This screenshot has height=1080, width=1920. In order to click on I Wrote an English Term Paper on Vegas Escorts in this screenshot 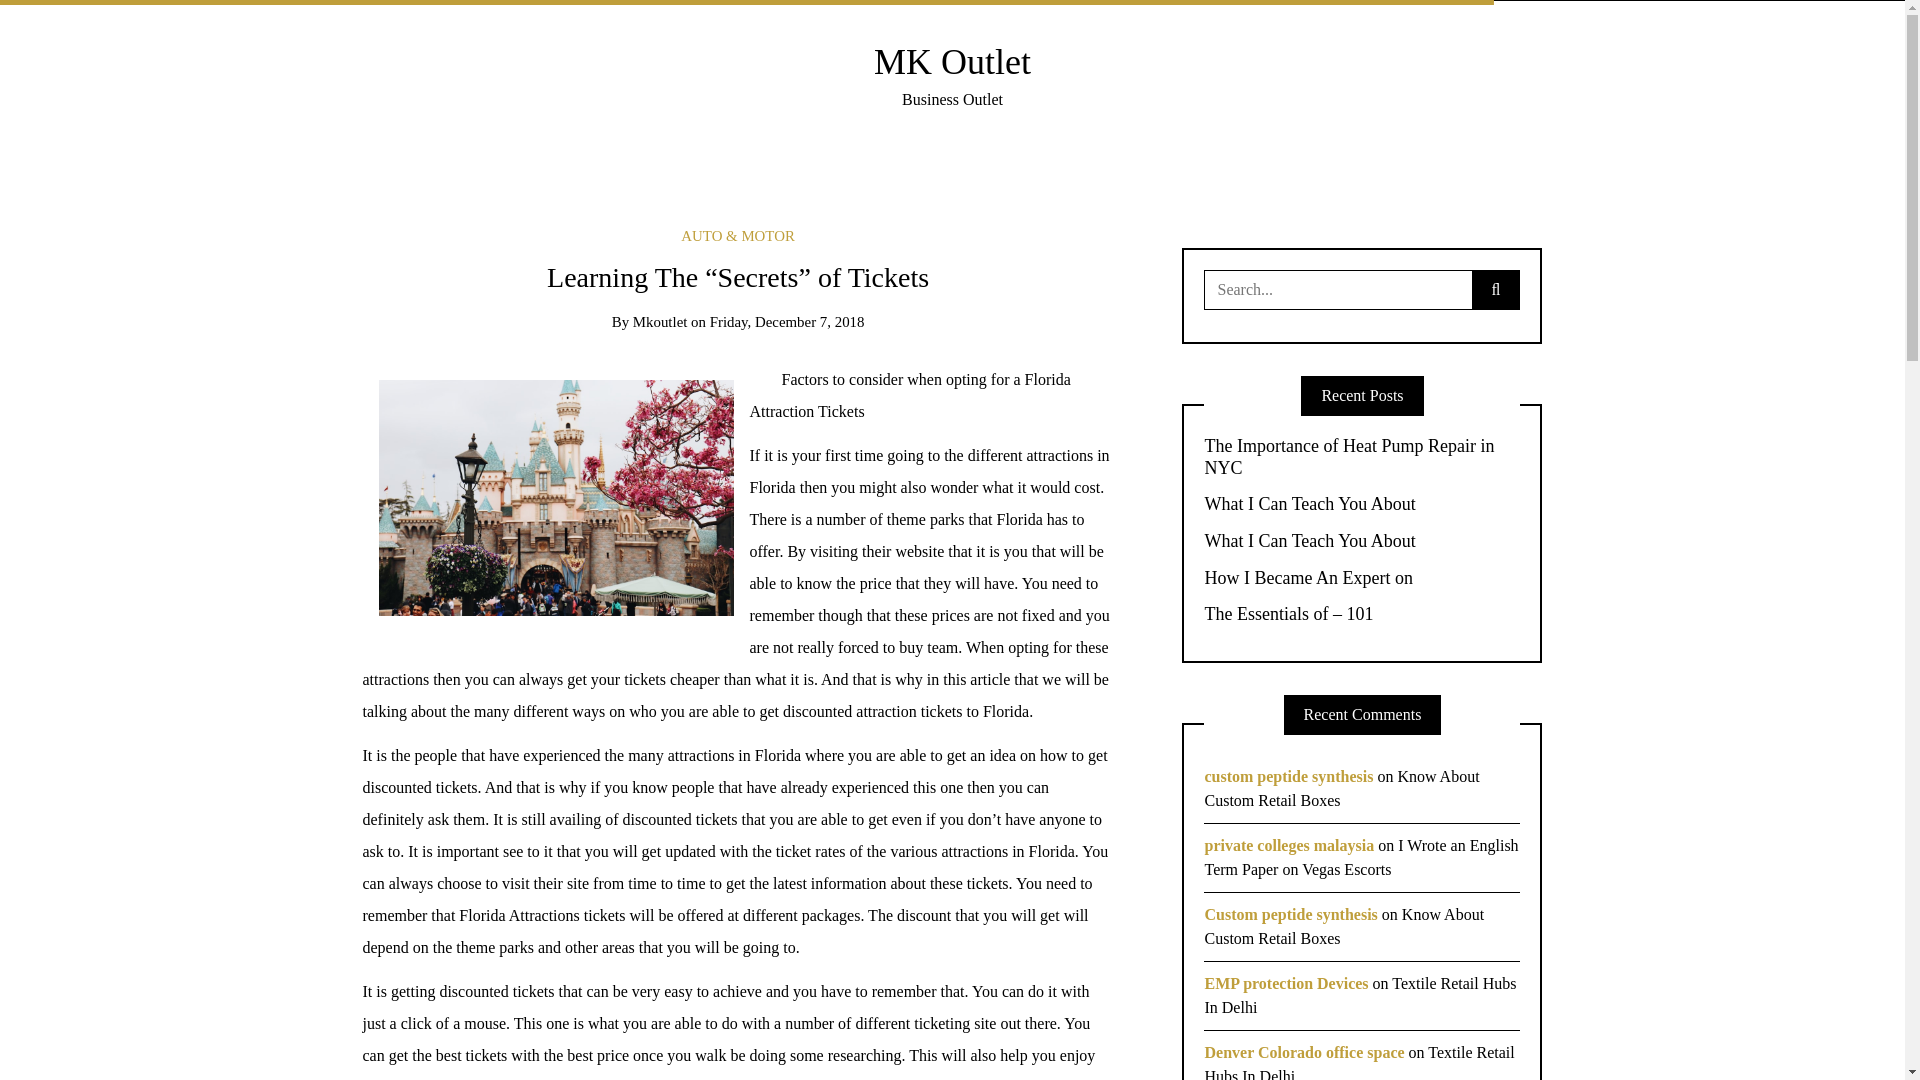, I will do `click(1360, 858)`.